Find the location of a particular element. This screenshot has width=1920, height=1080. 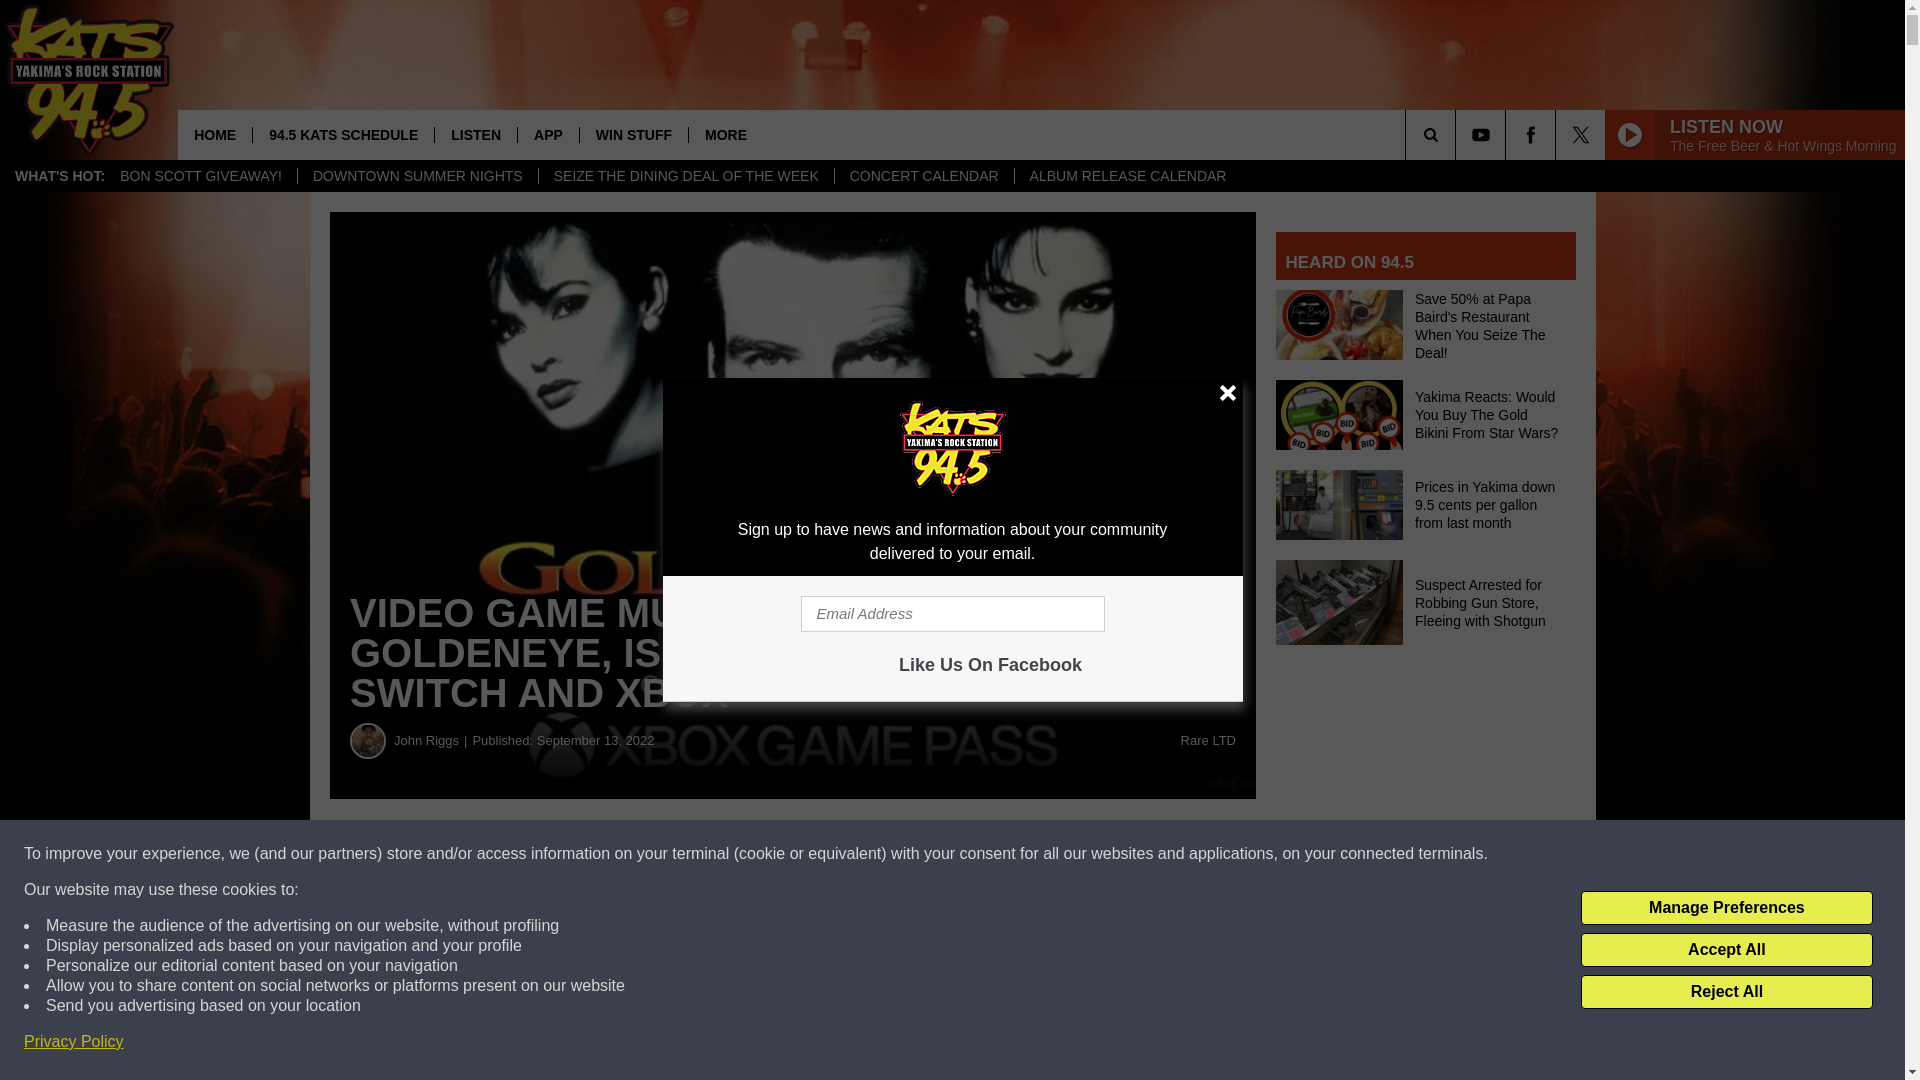

SEIZE THE DINING DEAL OF THE WEEK is located at coordinates (685, 176).